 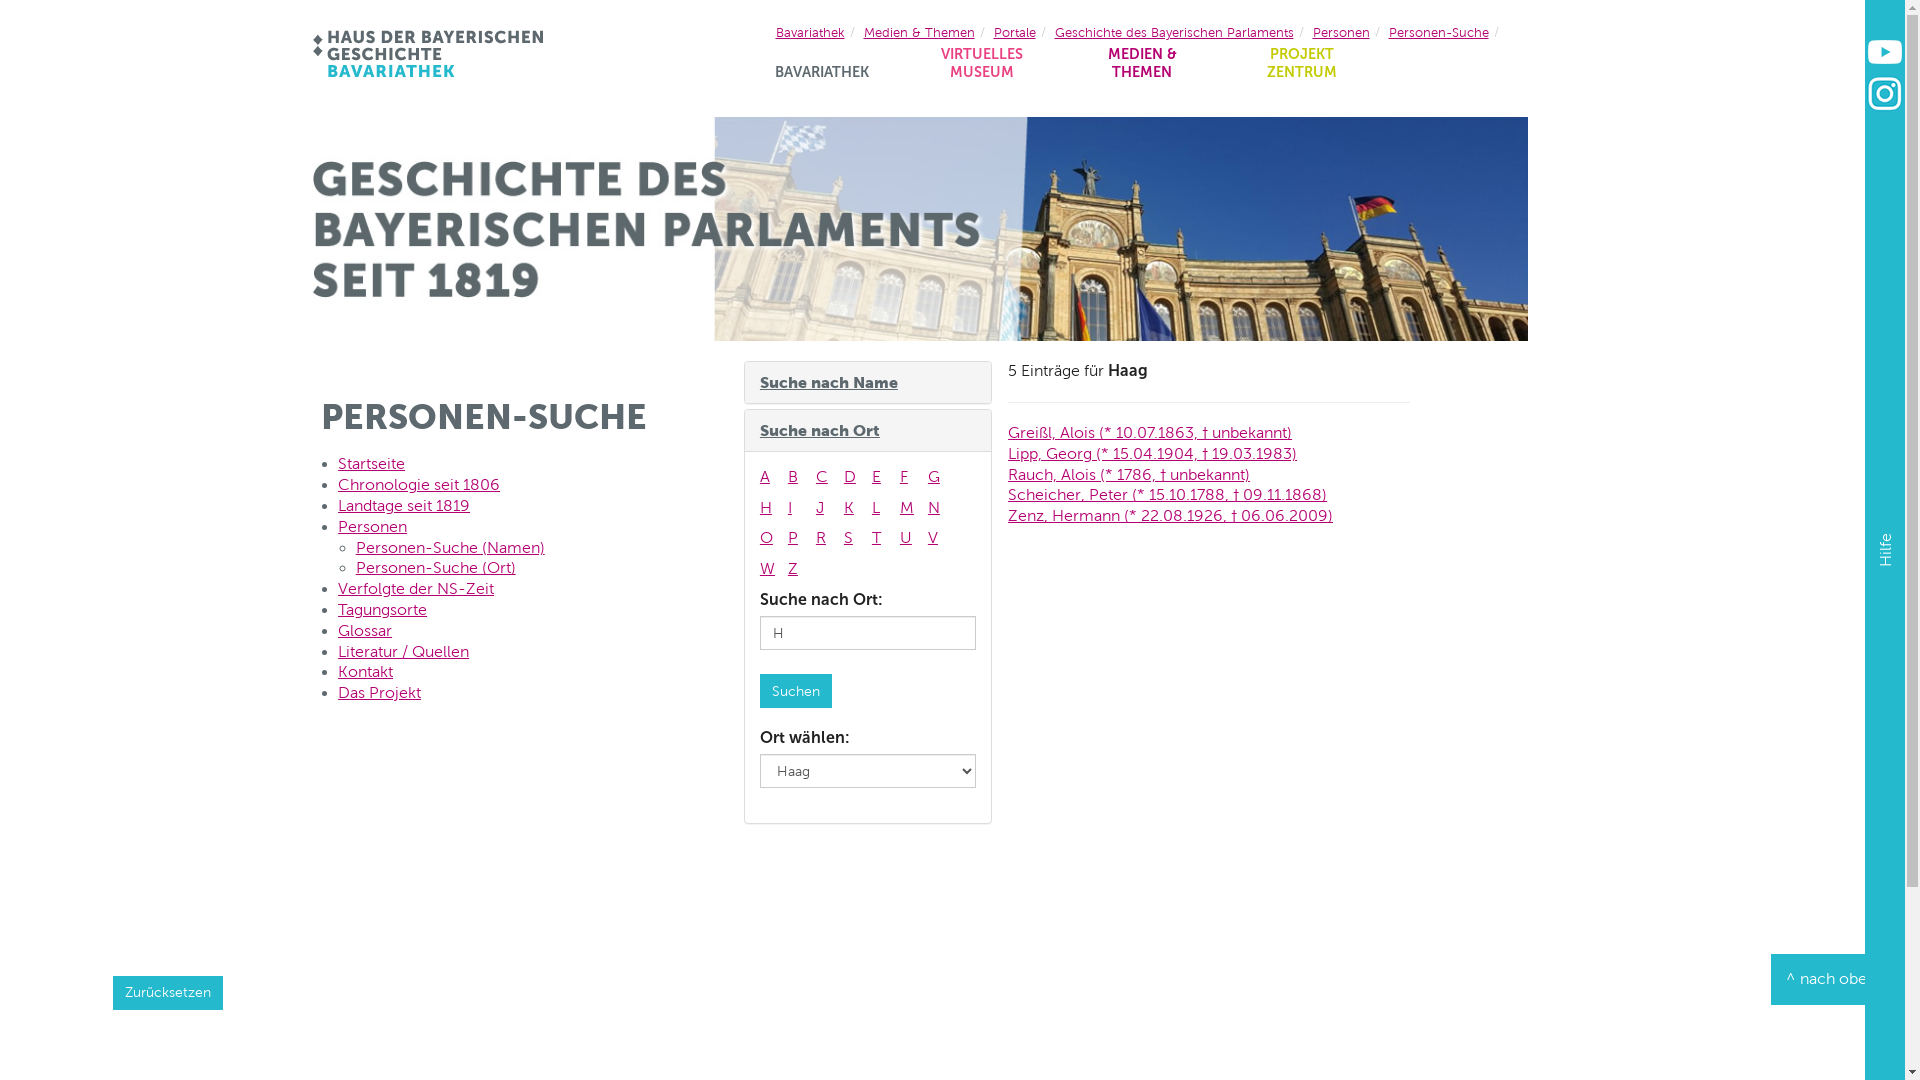 What do you see at coordinates (822, 80) in the screenshot?
I see `BAVARIATHEK` at bounding box center [822, 80].